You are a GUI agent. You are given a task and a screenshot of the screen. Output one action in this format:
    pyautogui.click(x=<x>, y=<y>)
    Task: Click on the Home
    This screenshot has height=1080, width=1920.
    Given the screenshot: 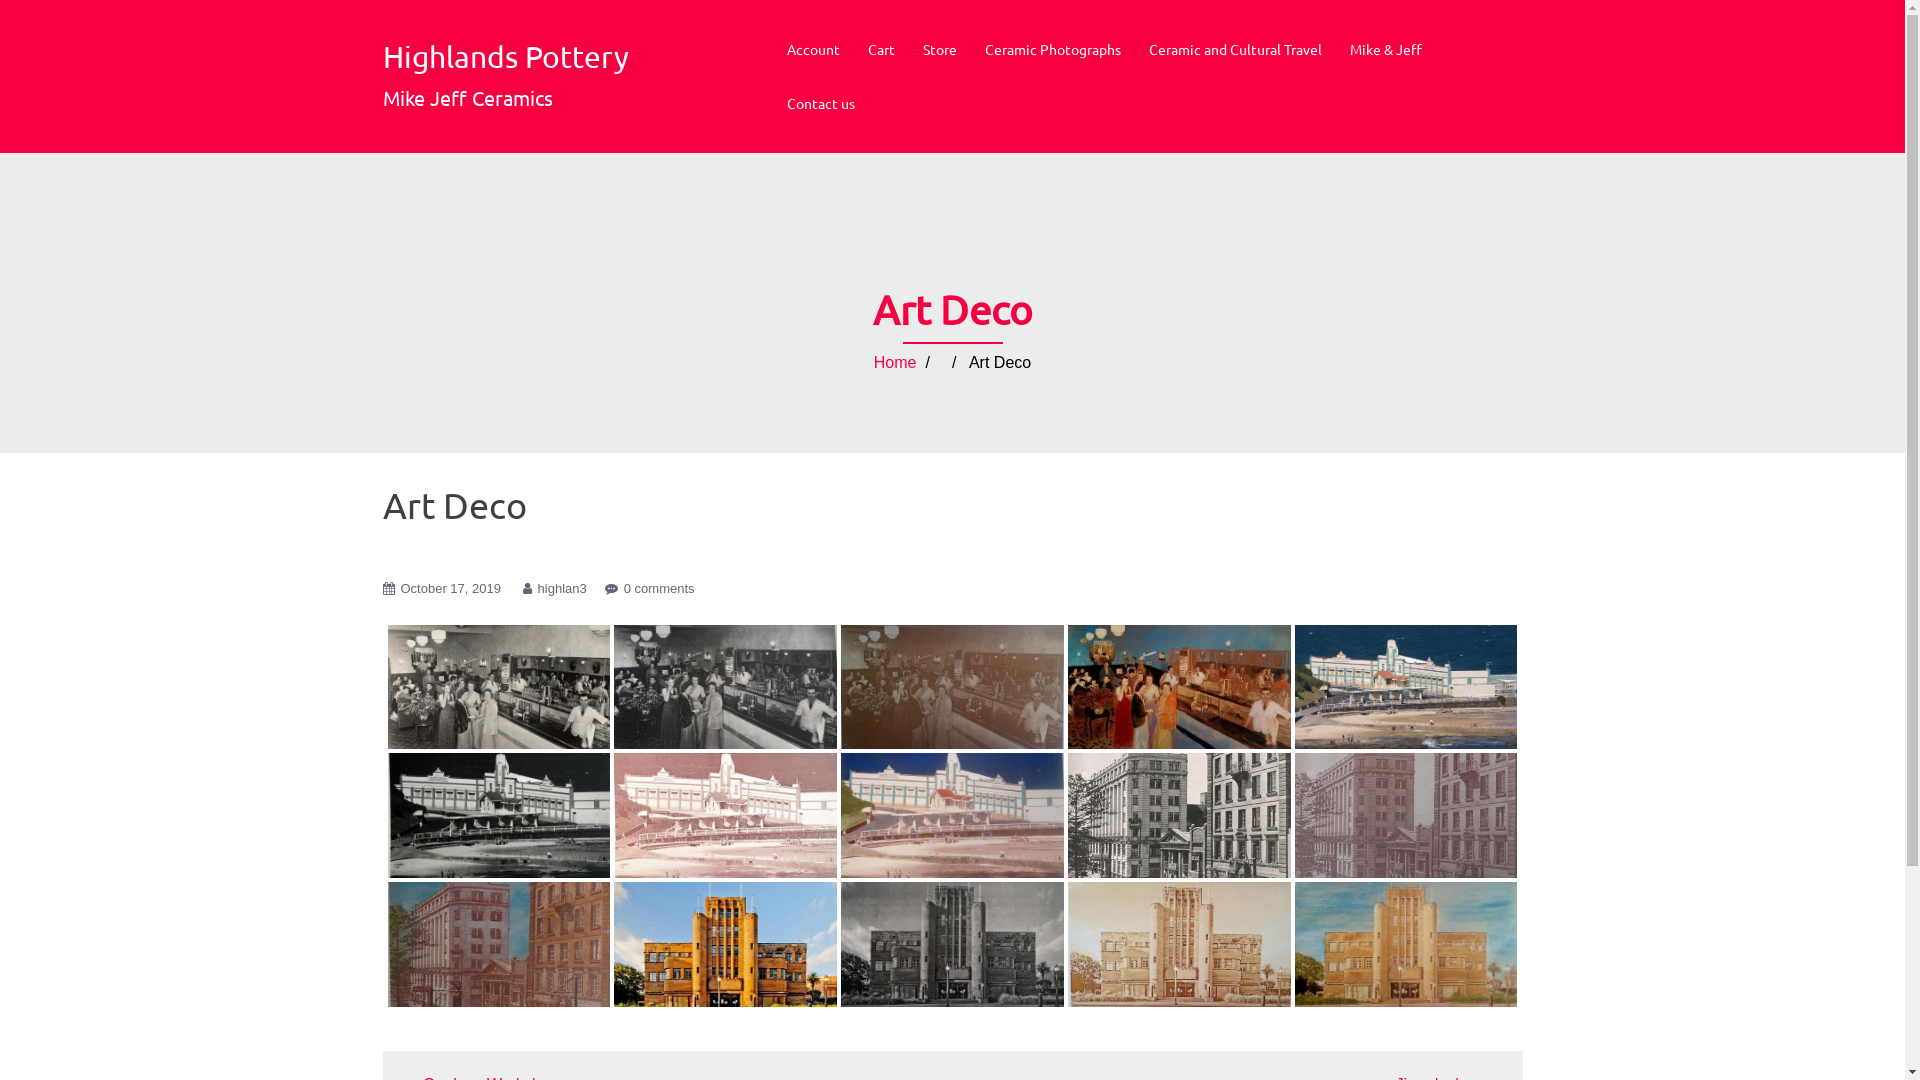 What is the action you would take?
    pyautogui.click(x=896, y=362)
    